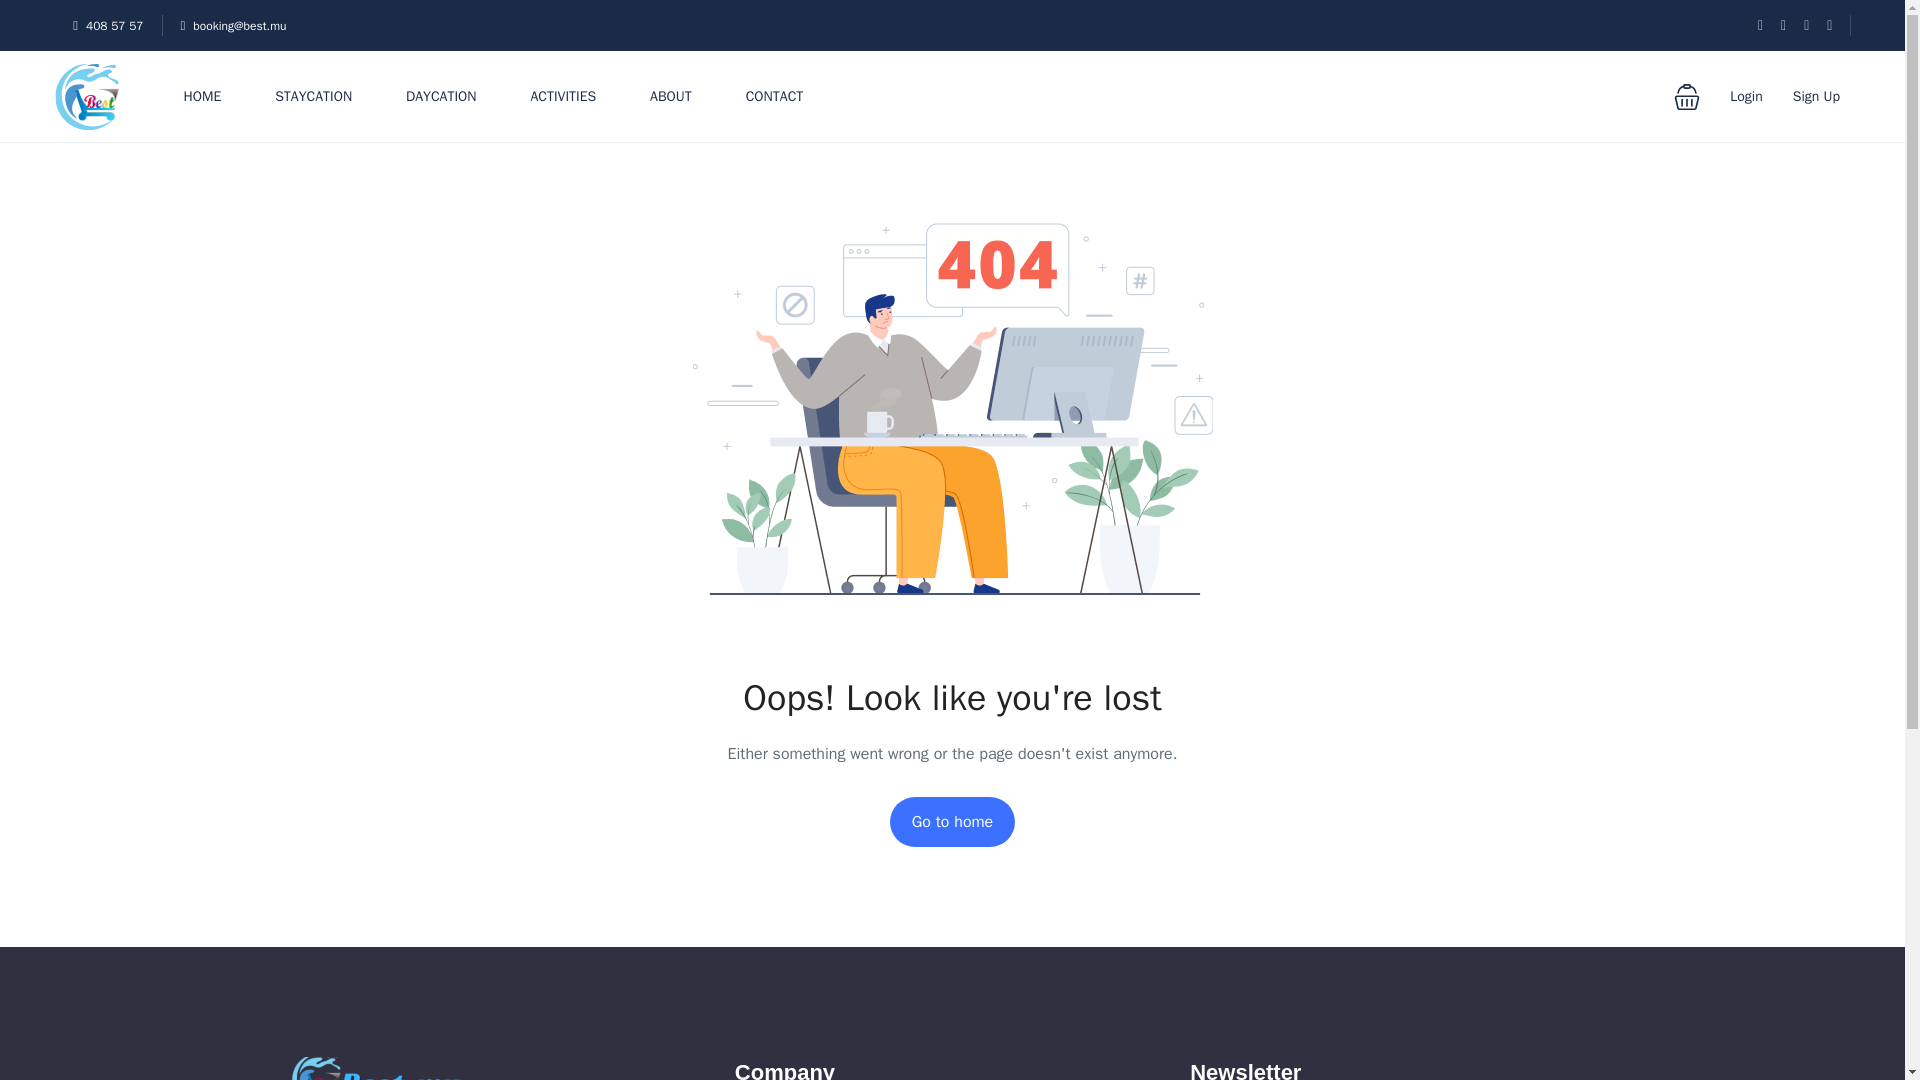  Describe the element at coordinates (1746, 96) in the screenshot. I see `Login` at that location.